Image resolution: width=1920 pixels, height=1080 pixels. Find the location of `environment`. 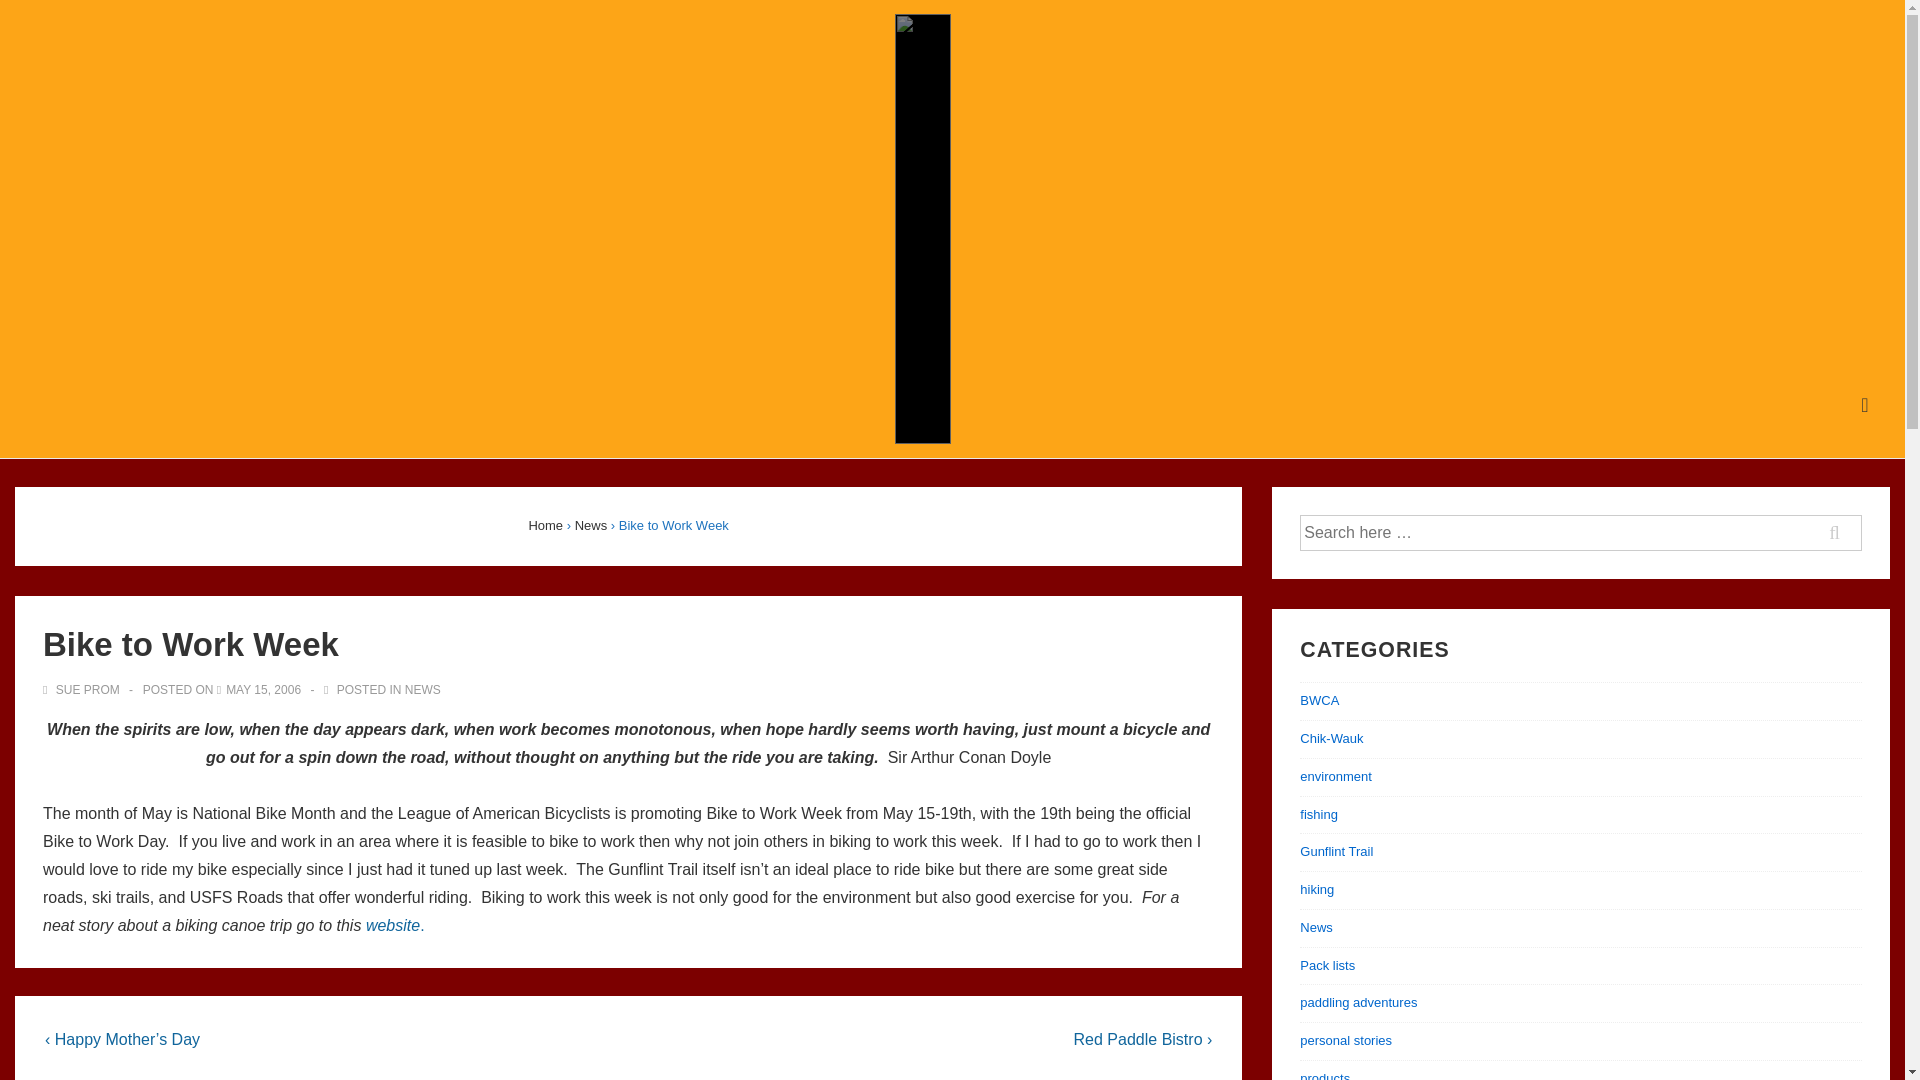

environment is located at coordinates (1336, 776).